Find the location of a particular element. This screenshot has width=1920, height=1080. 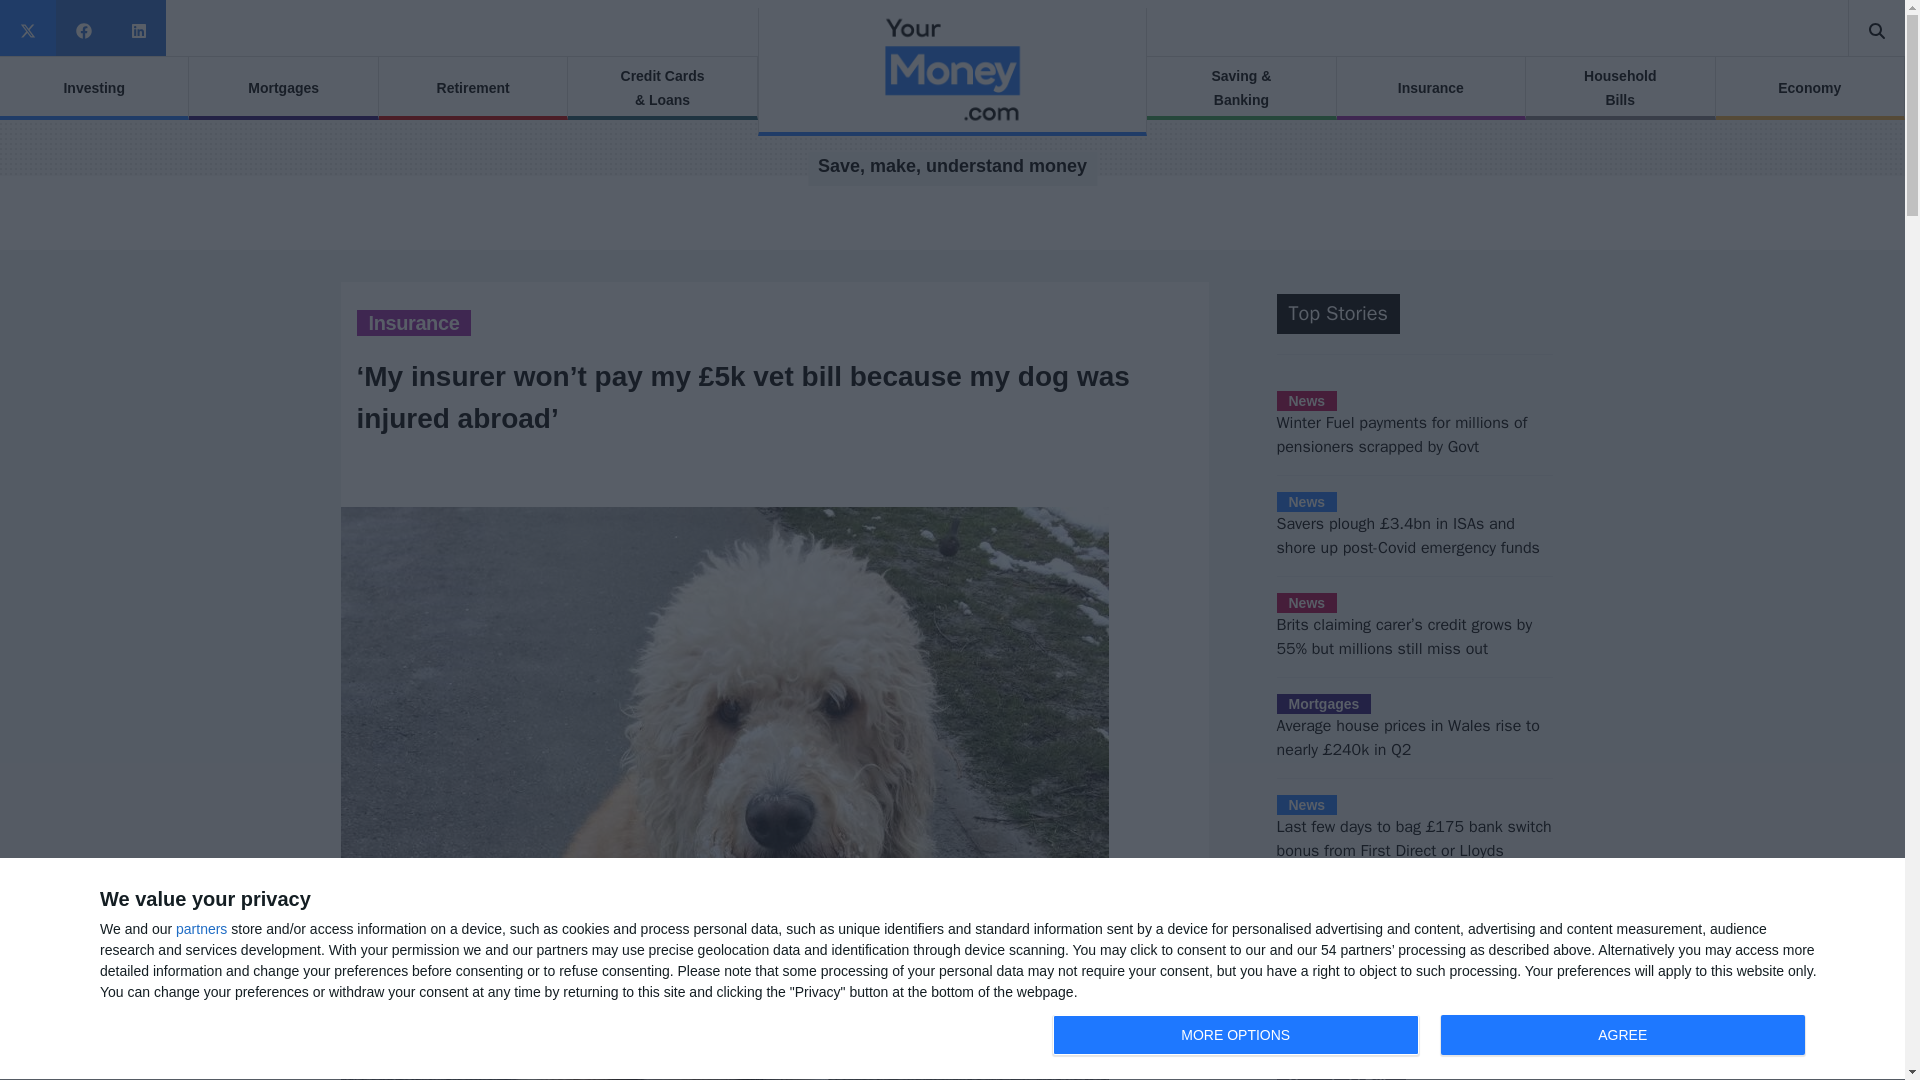

Insurance is located at coordinates (1430, 88).